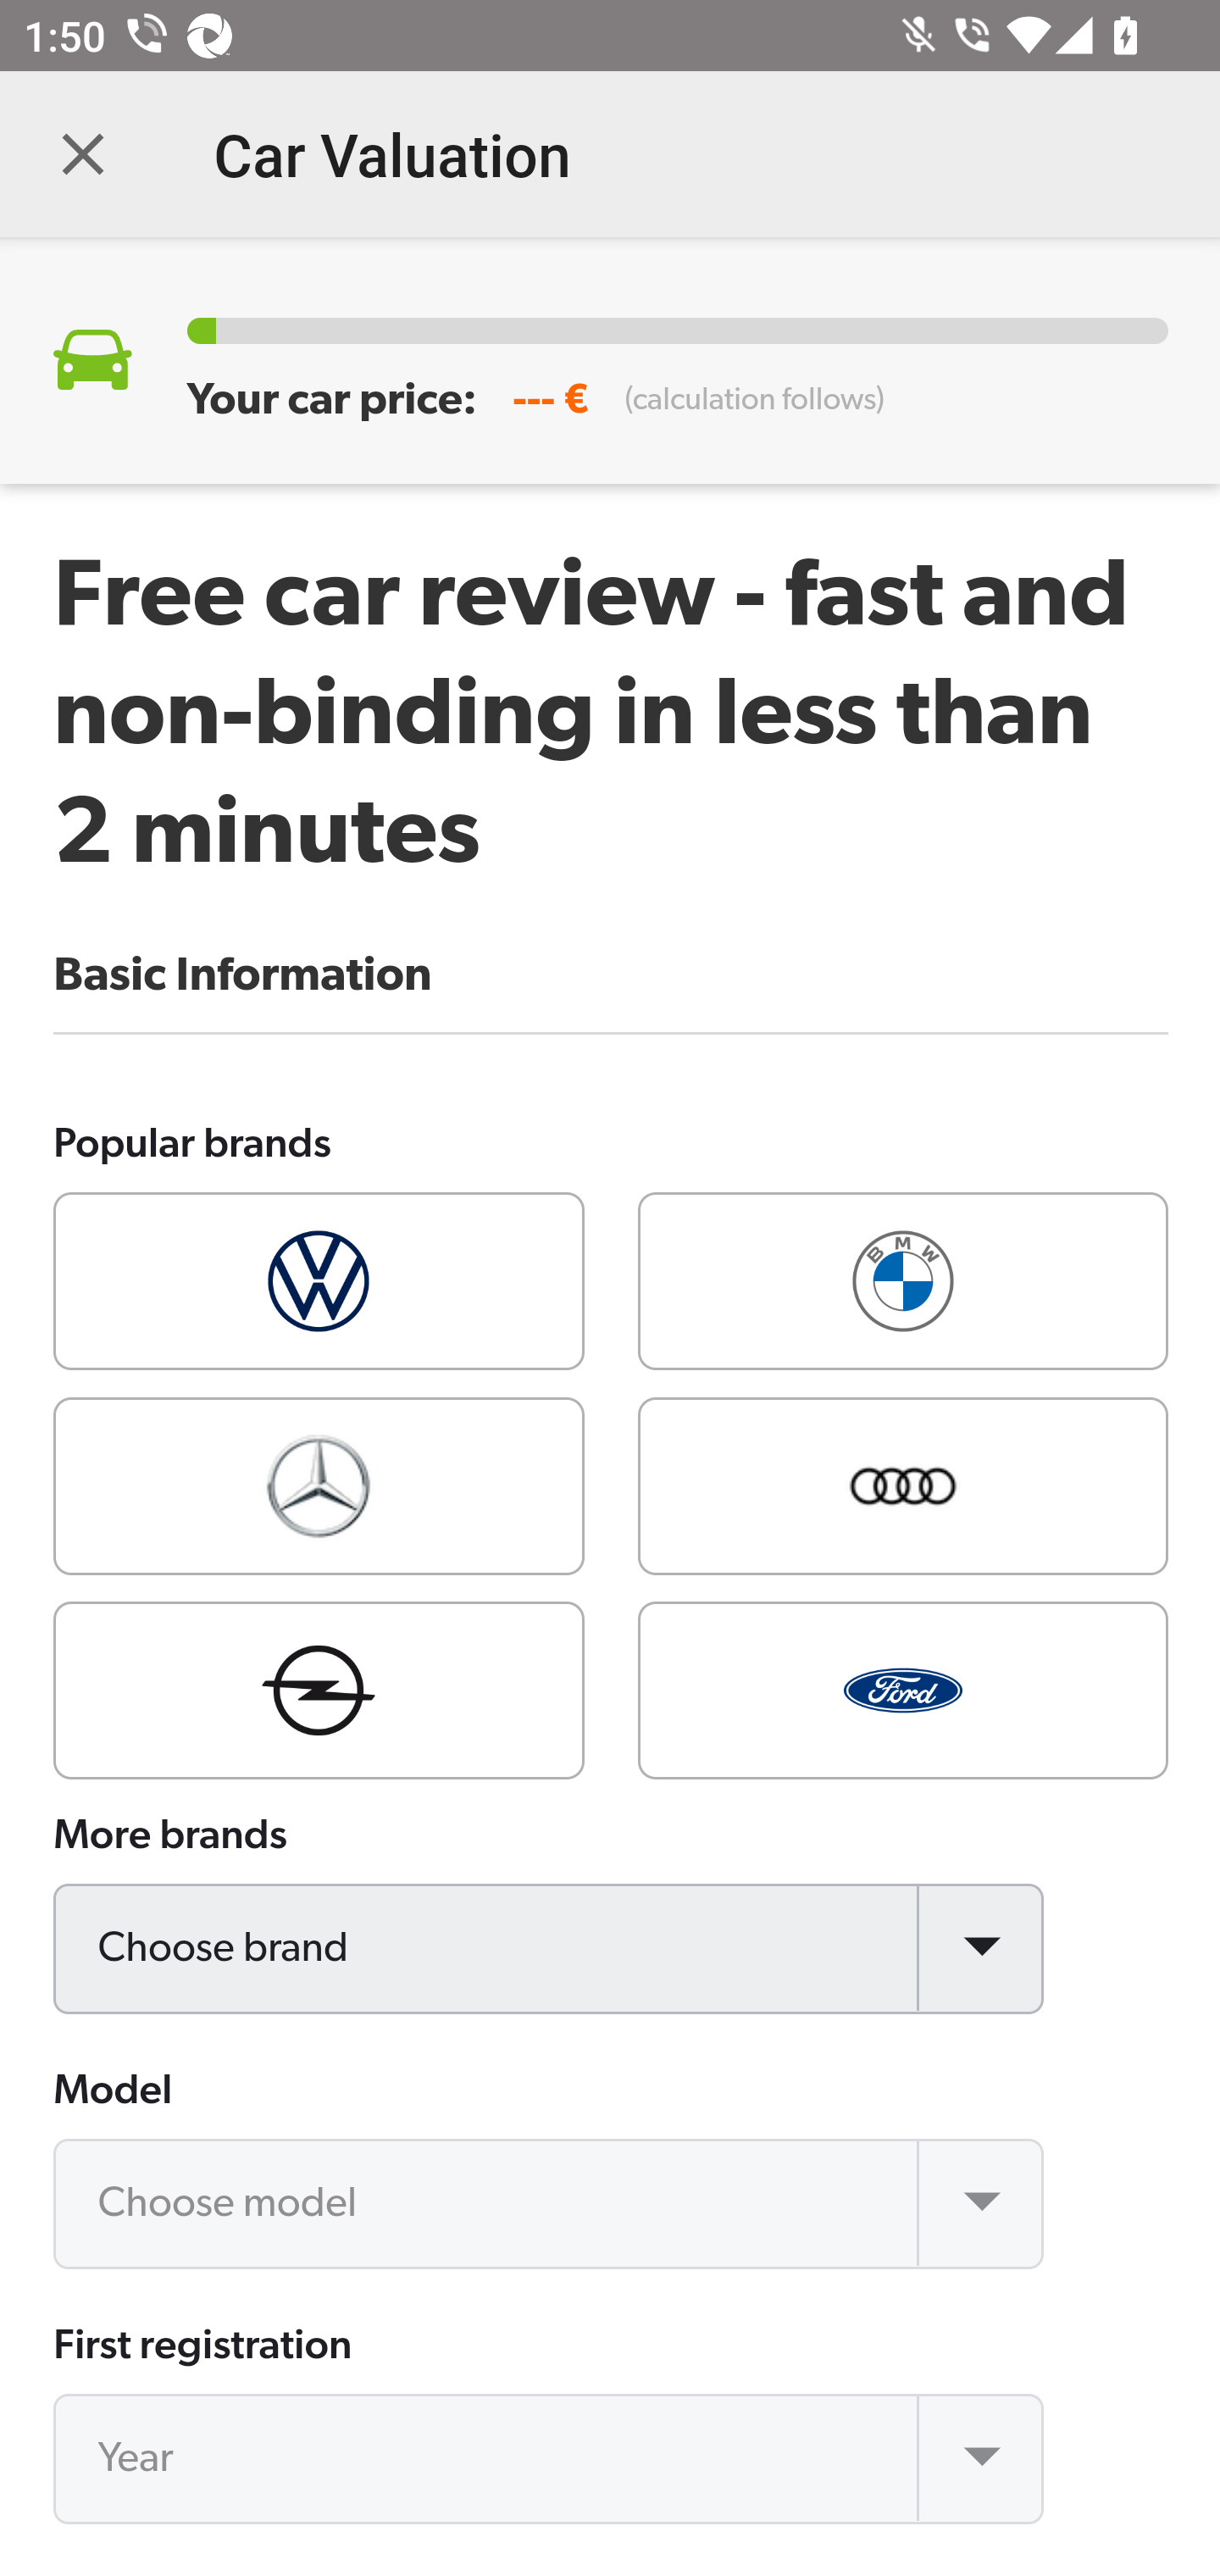 The width and height of the screenshot is (1220, 2576). I want to click on Year, so click(550, 2459).